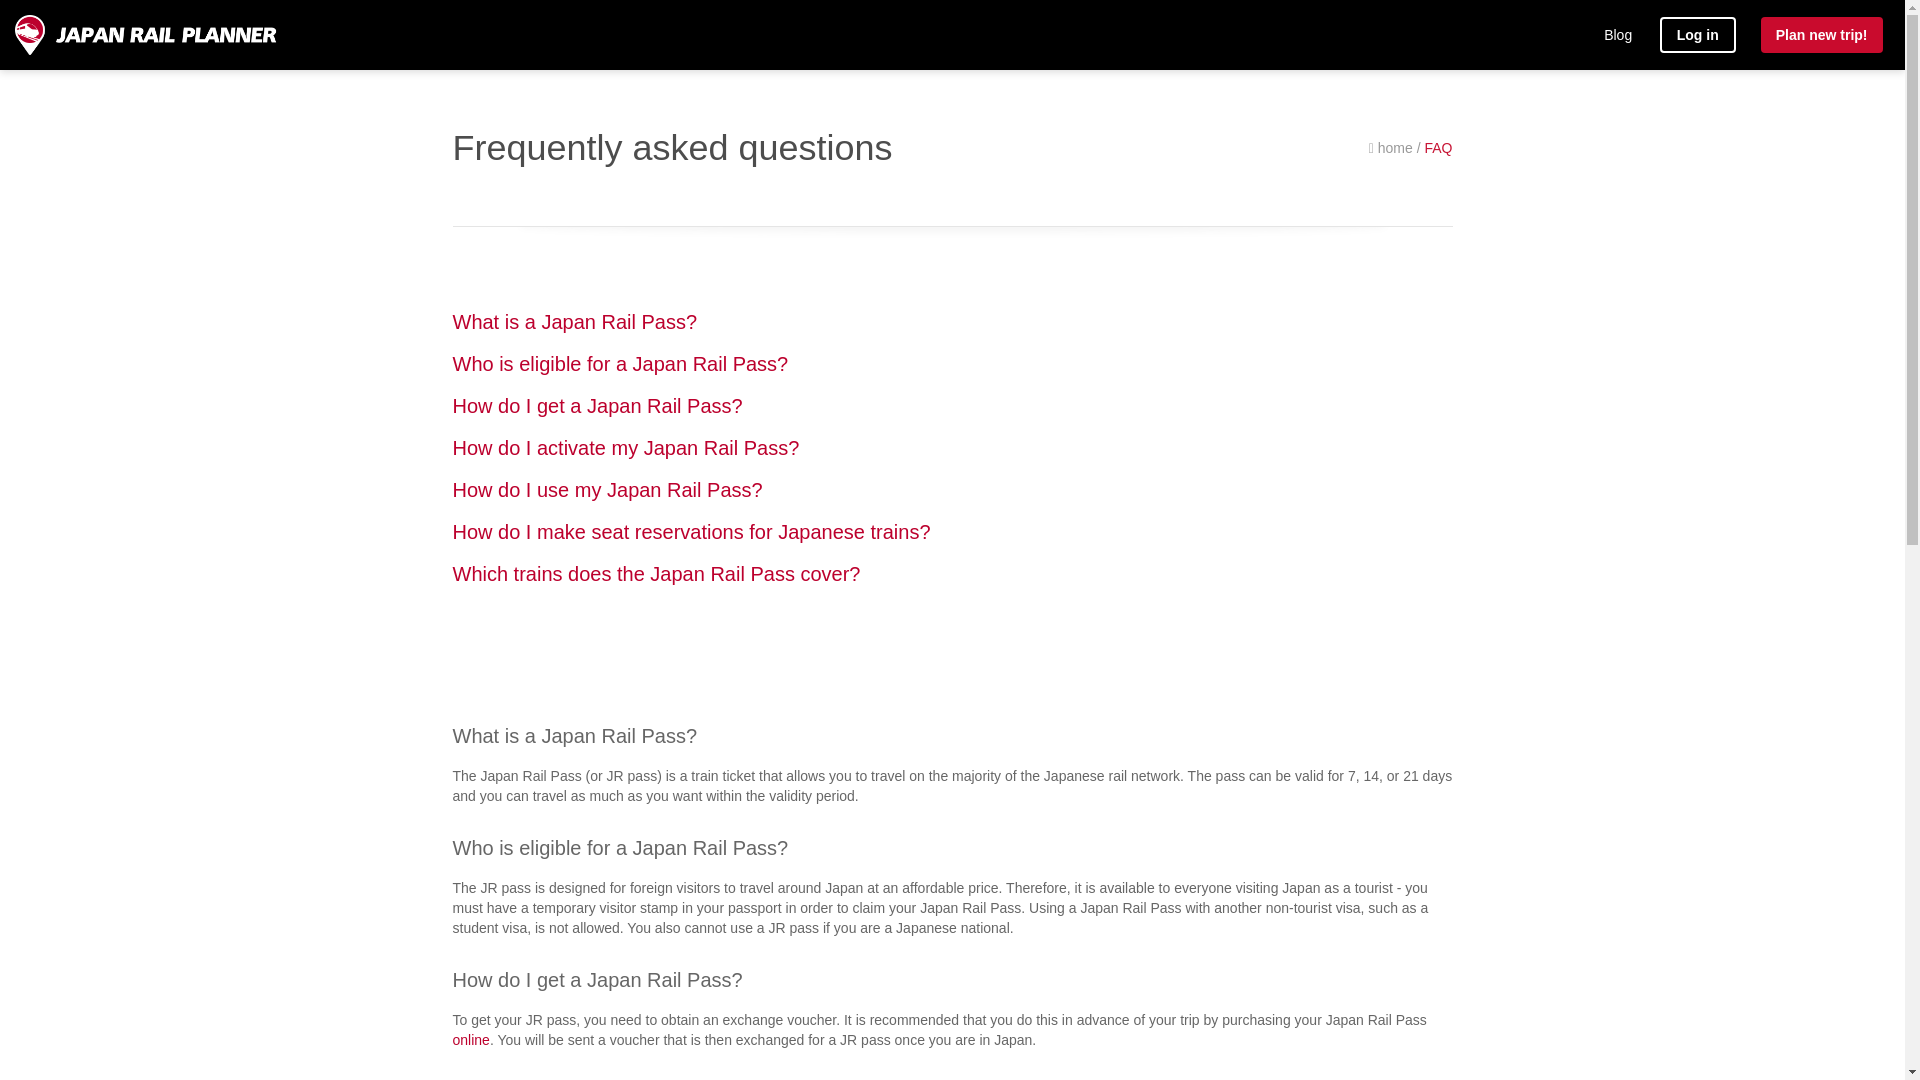 Image resolution: width=1920 pixels, height=1080 pixels. I want to click on Plan new trip!, so click(1822, 34).